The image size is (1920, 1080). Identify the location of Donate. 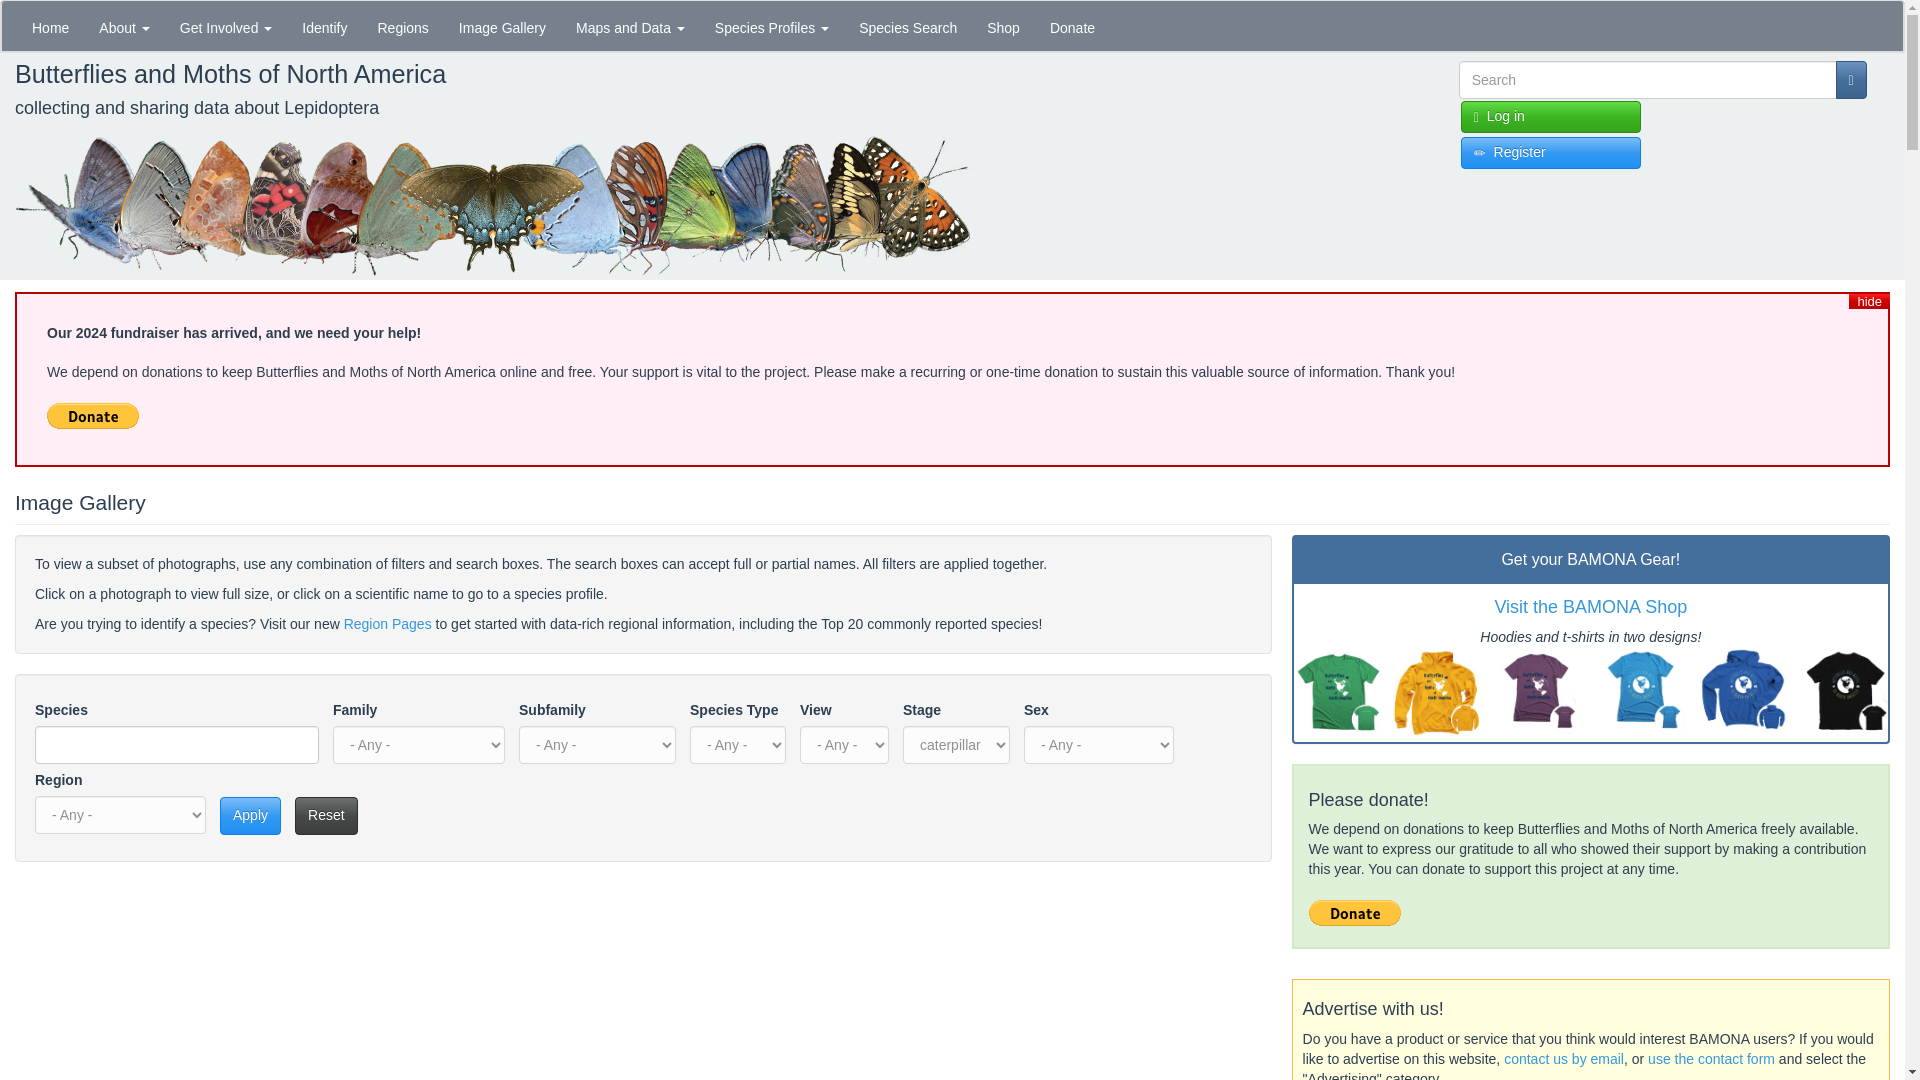
(1072, 26).